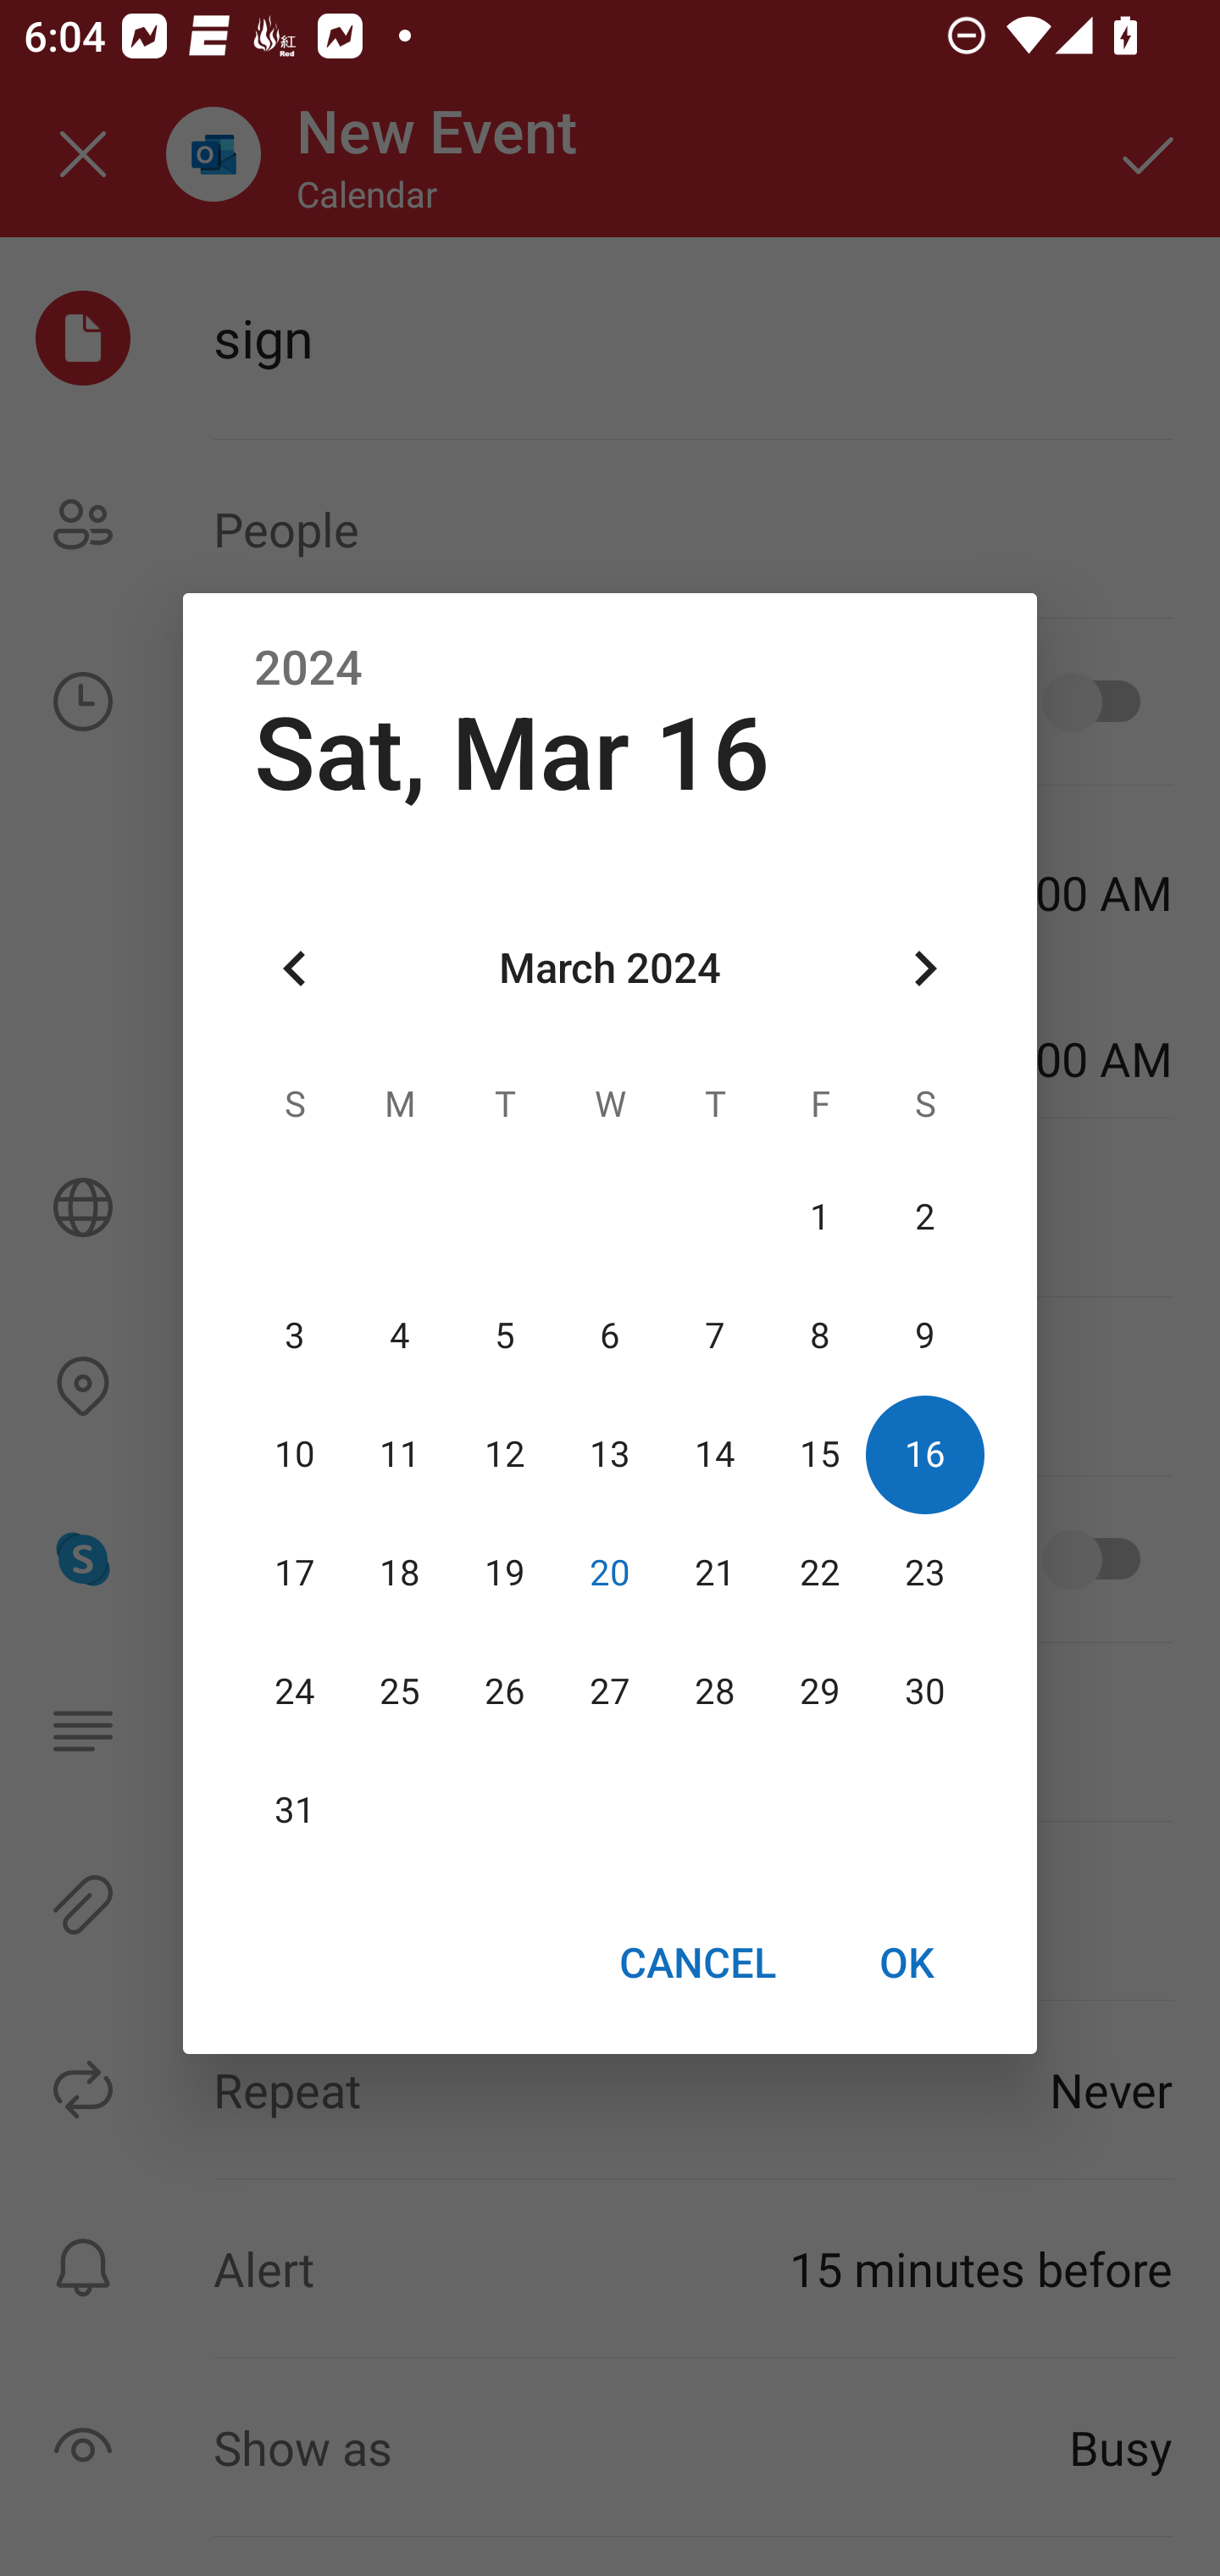  Describe the element at coordinates (505, 1574) in the screenshot. I see `19 19 March 2024` at that location.